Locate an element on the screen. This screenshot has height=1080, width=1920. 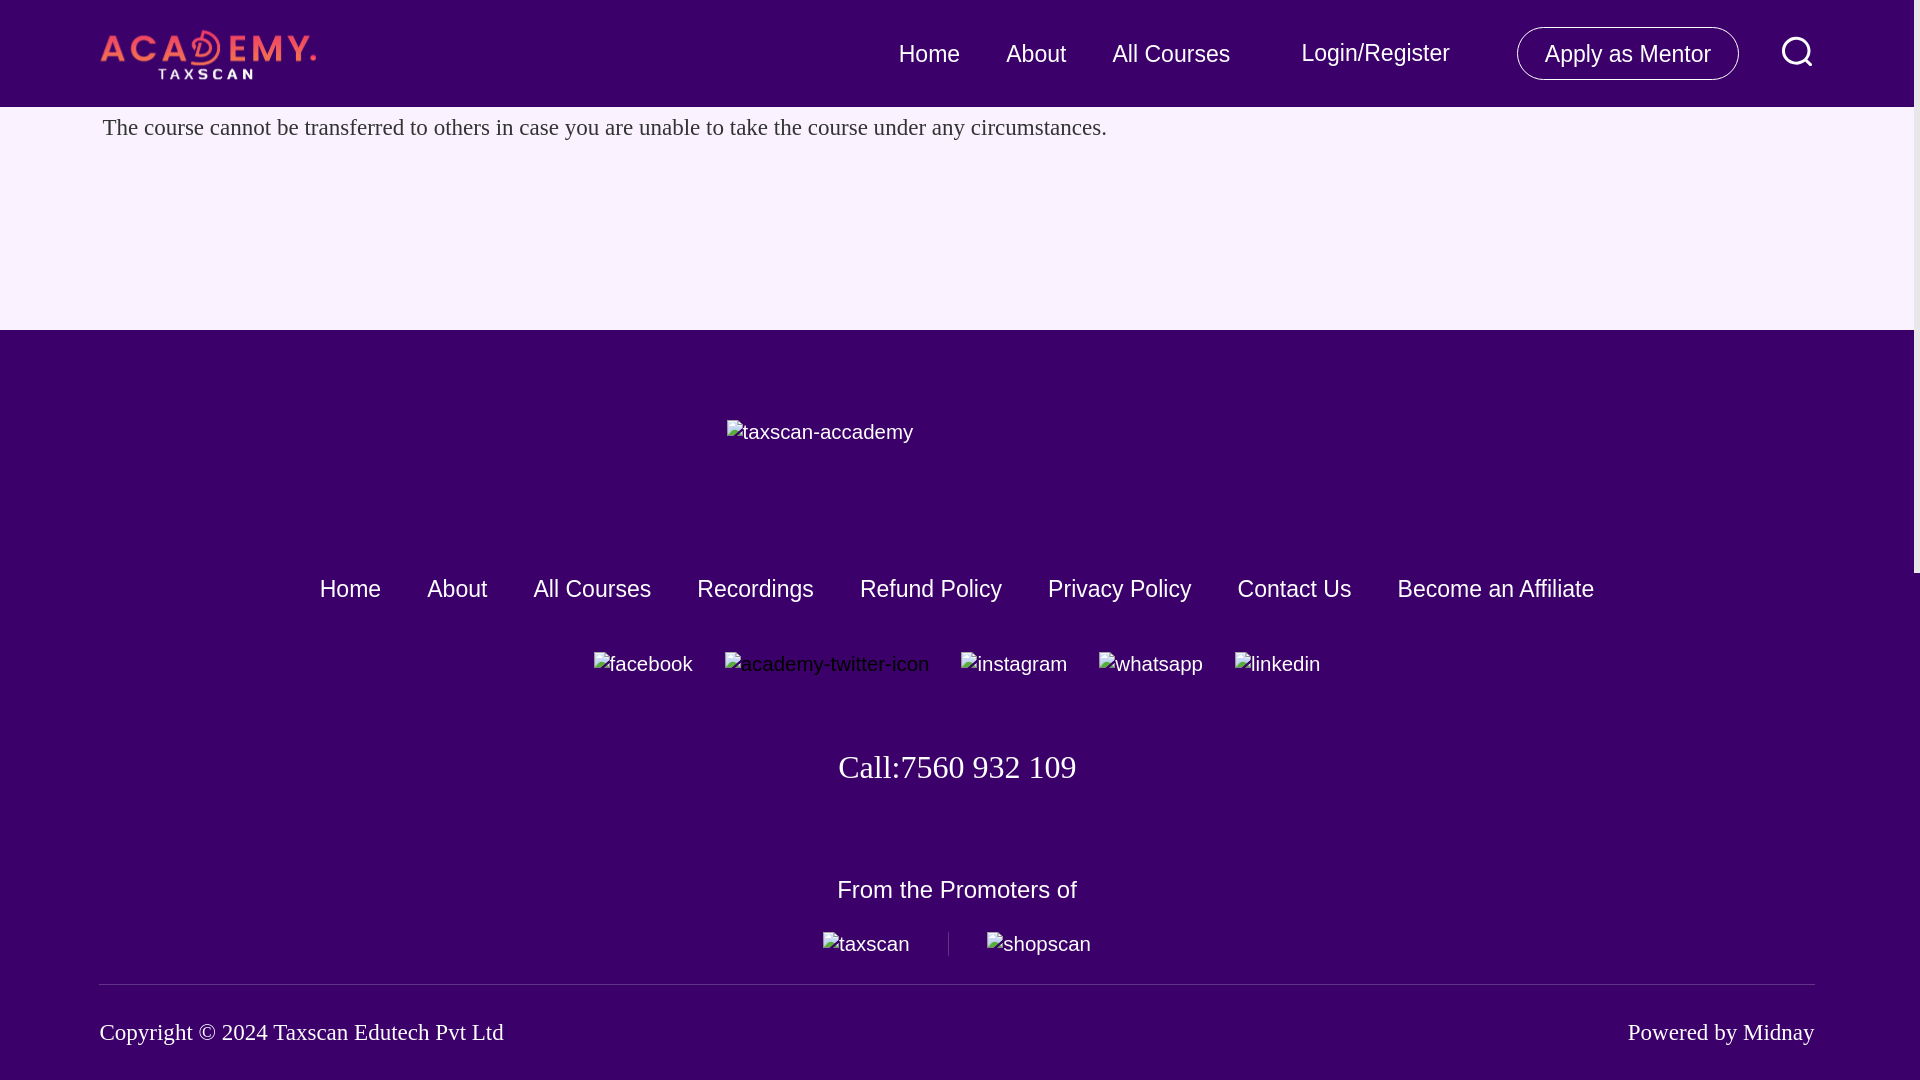
Contact Us is located at coordinates (1294, 588).